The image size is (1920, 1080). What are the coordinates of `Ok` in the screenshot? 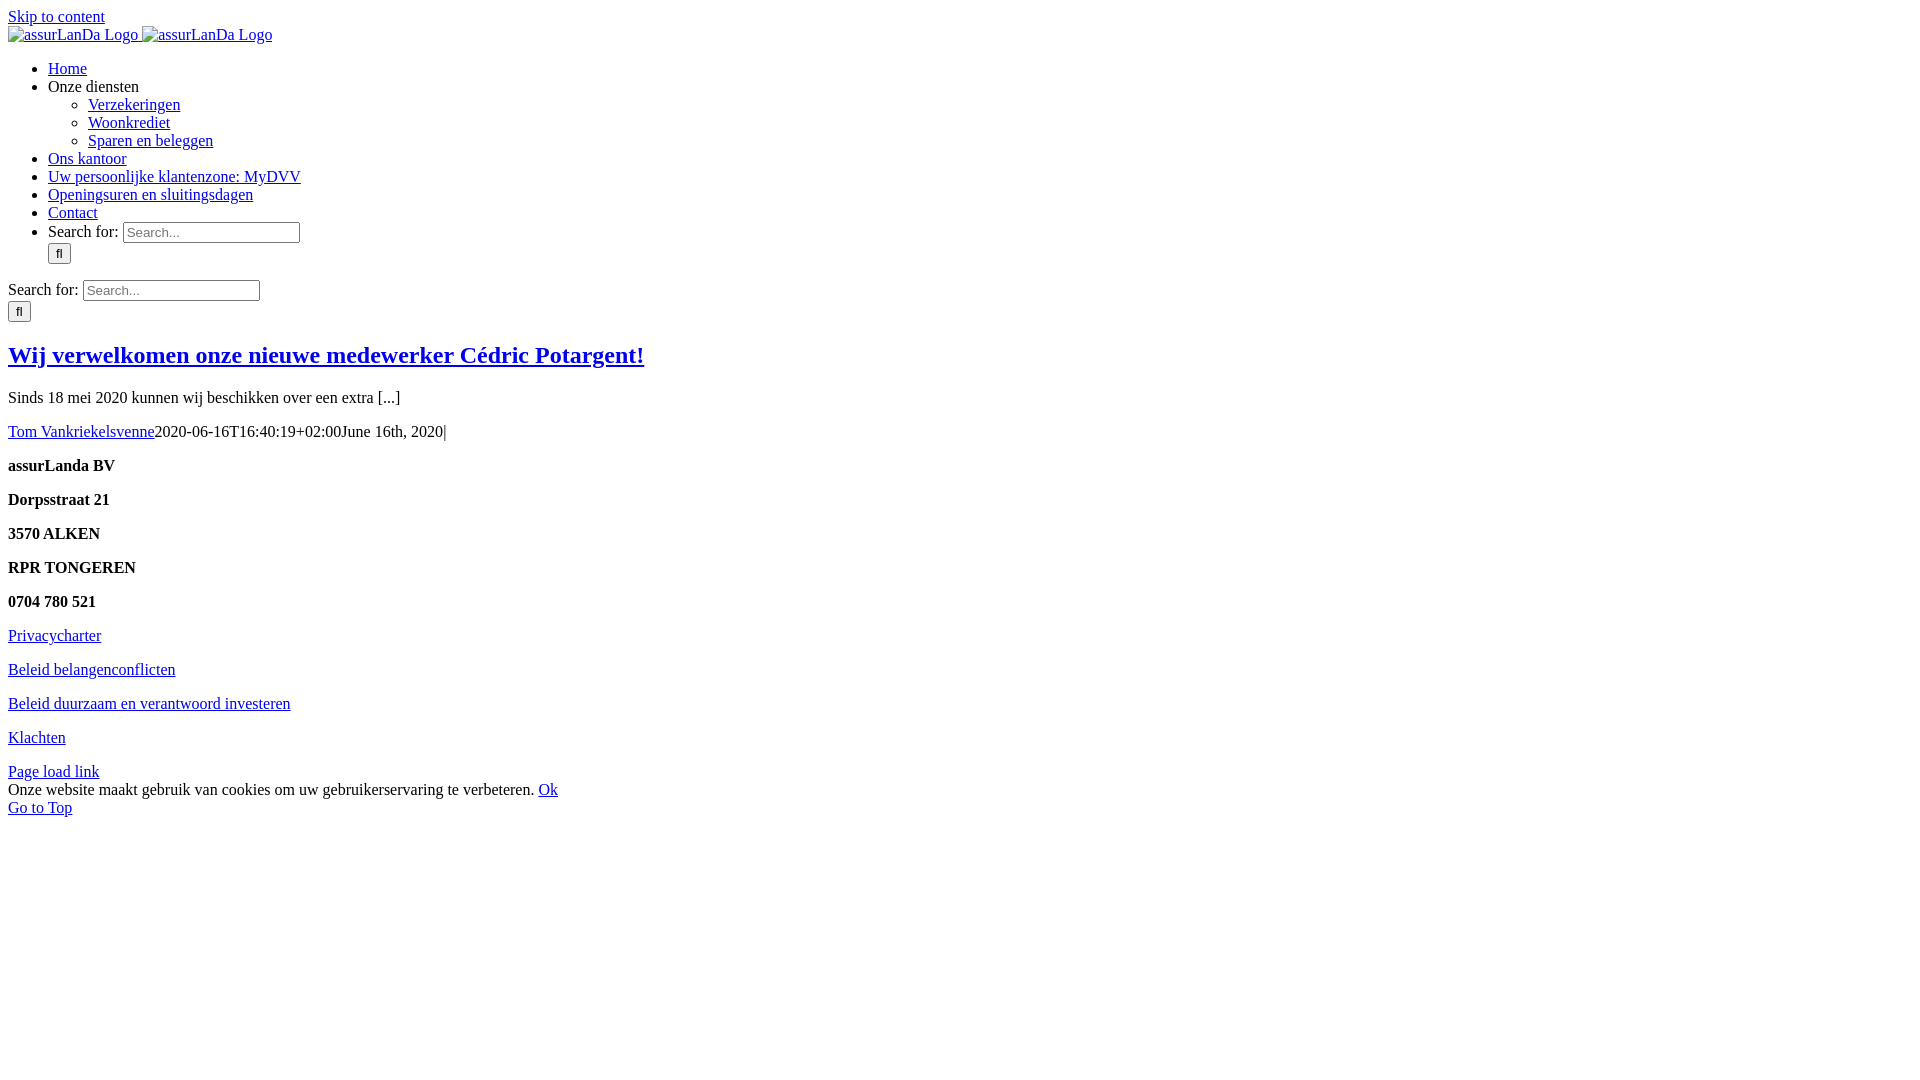 It's located at (548, 790).